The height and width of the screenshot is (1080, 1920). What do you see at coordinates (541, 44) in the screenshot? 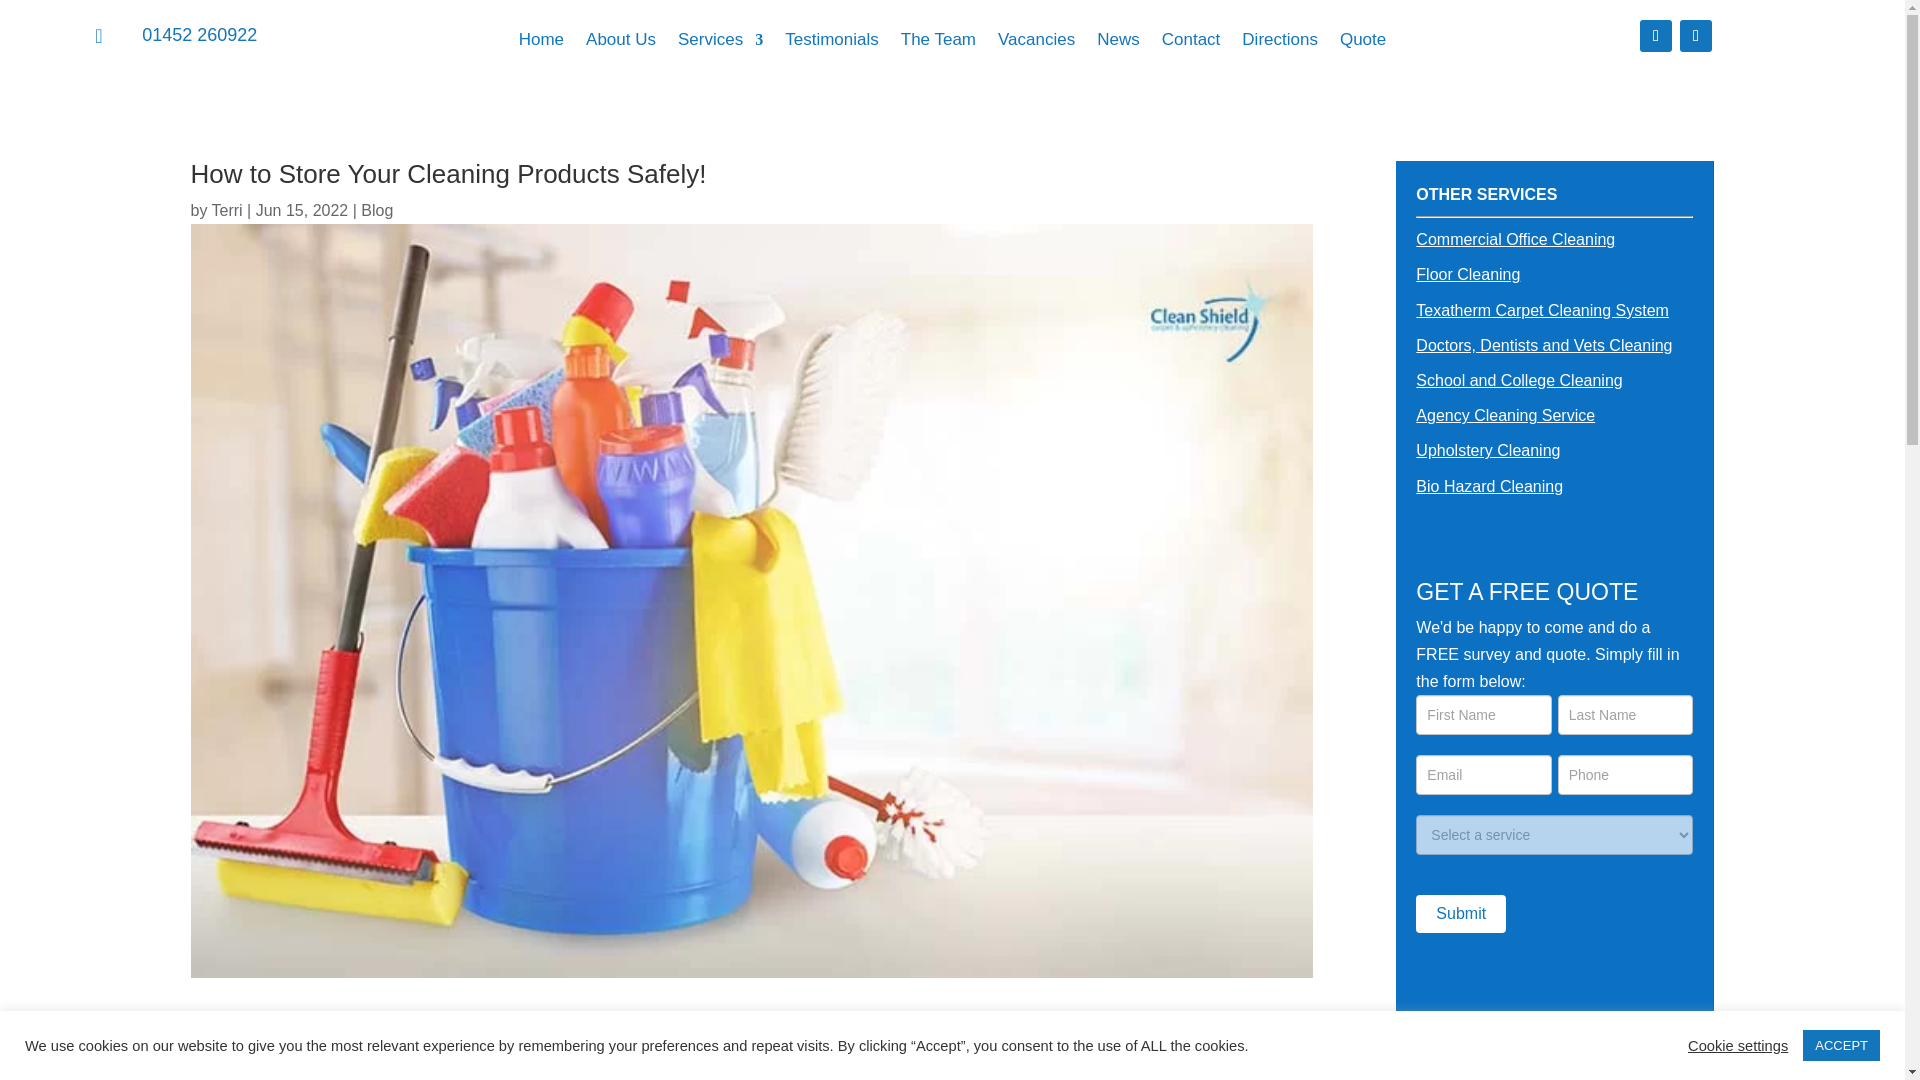
I see `Home` at bounding box center [541, 44].